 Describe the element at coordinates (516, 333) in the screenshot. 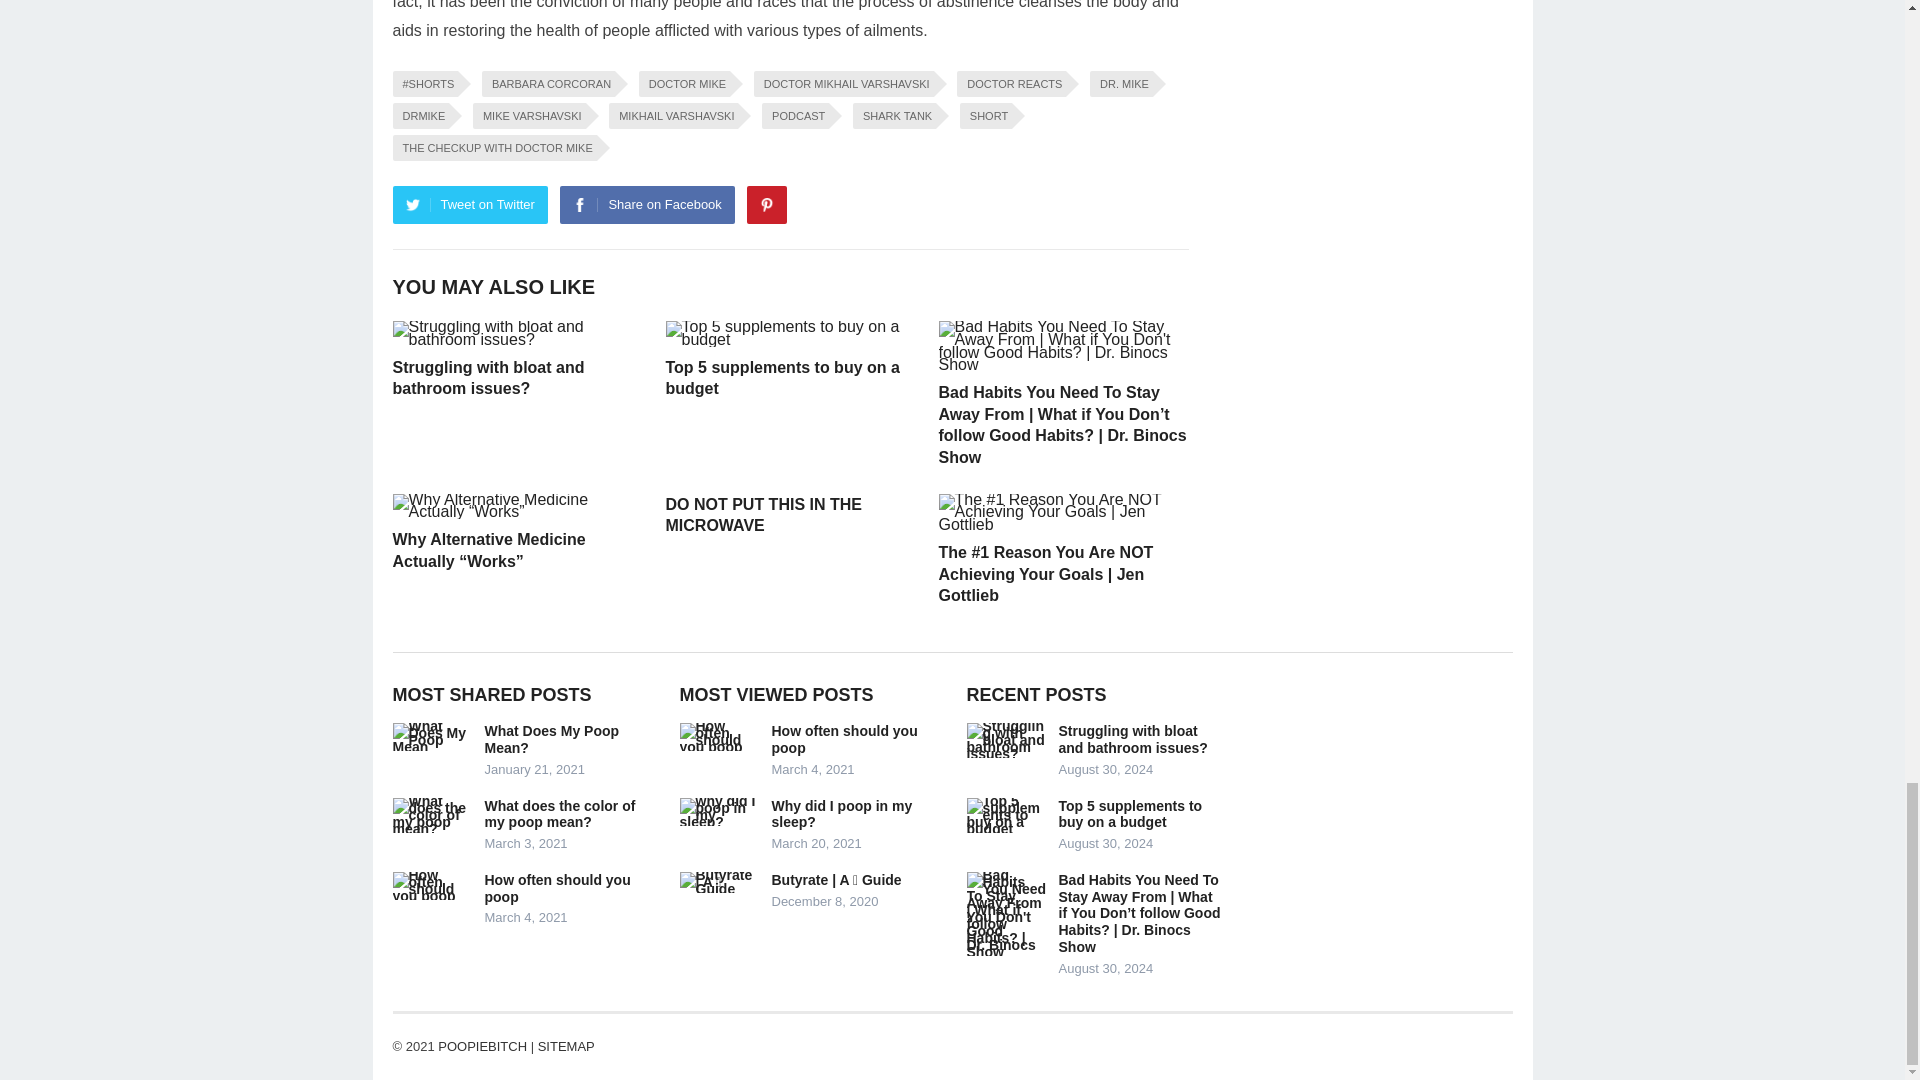

I see `Struggling with bloat and bathroom issues? 2` at that location.